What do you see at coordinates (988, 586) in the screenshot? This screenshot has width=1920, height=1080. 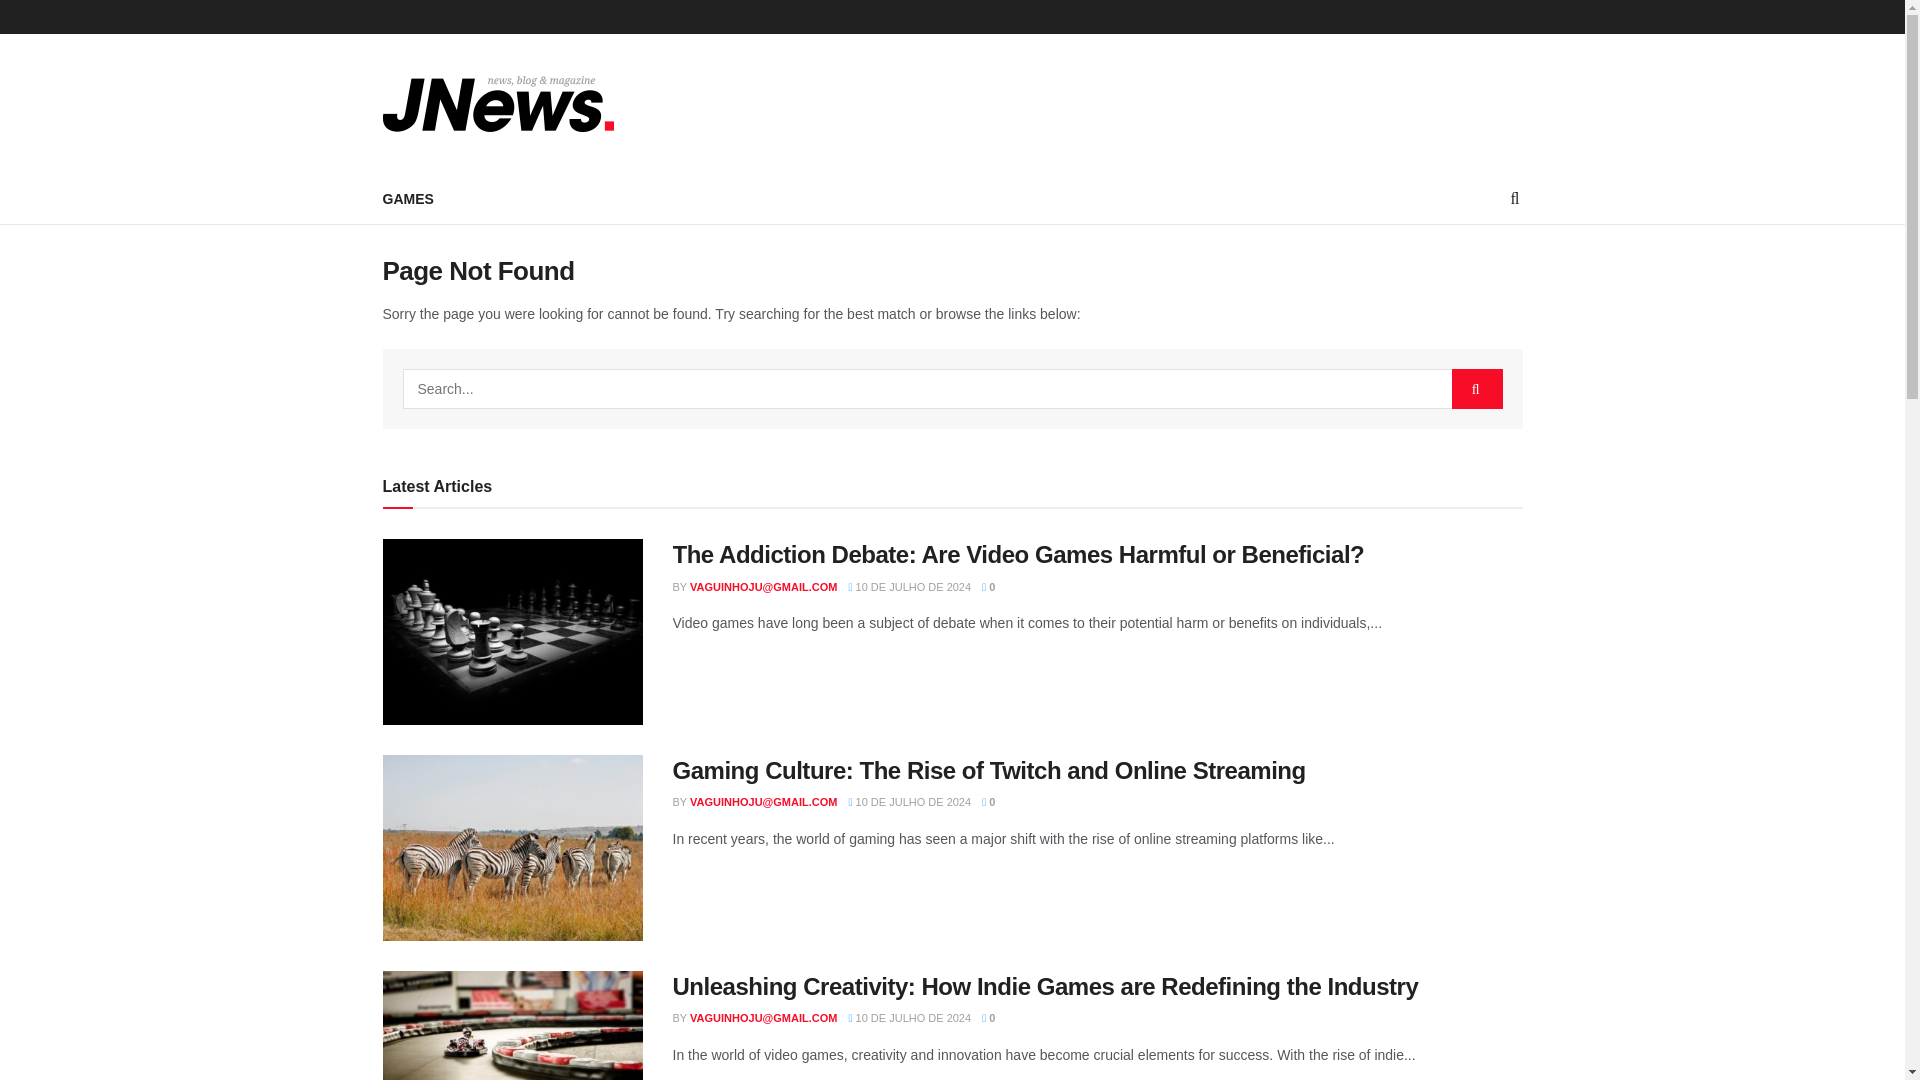 I see `0` at bounding box center [988, 586].